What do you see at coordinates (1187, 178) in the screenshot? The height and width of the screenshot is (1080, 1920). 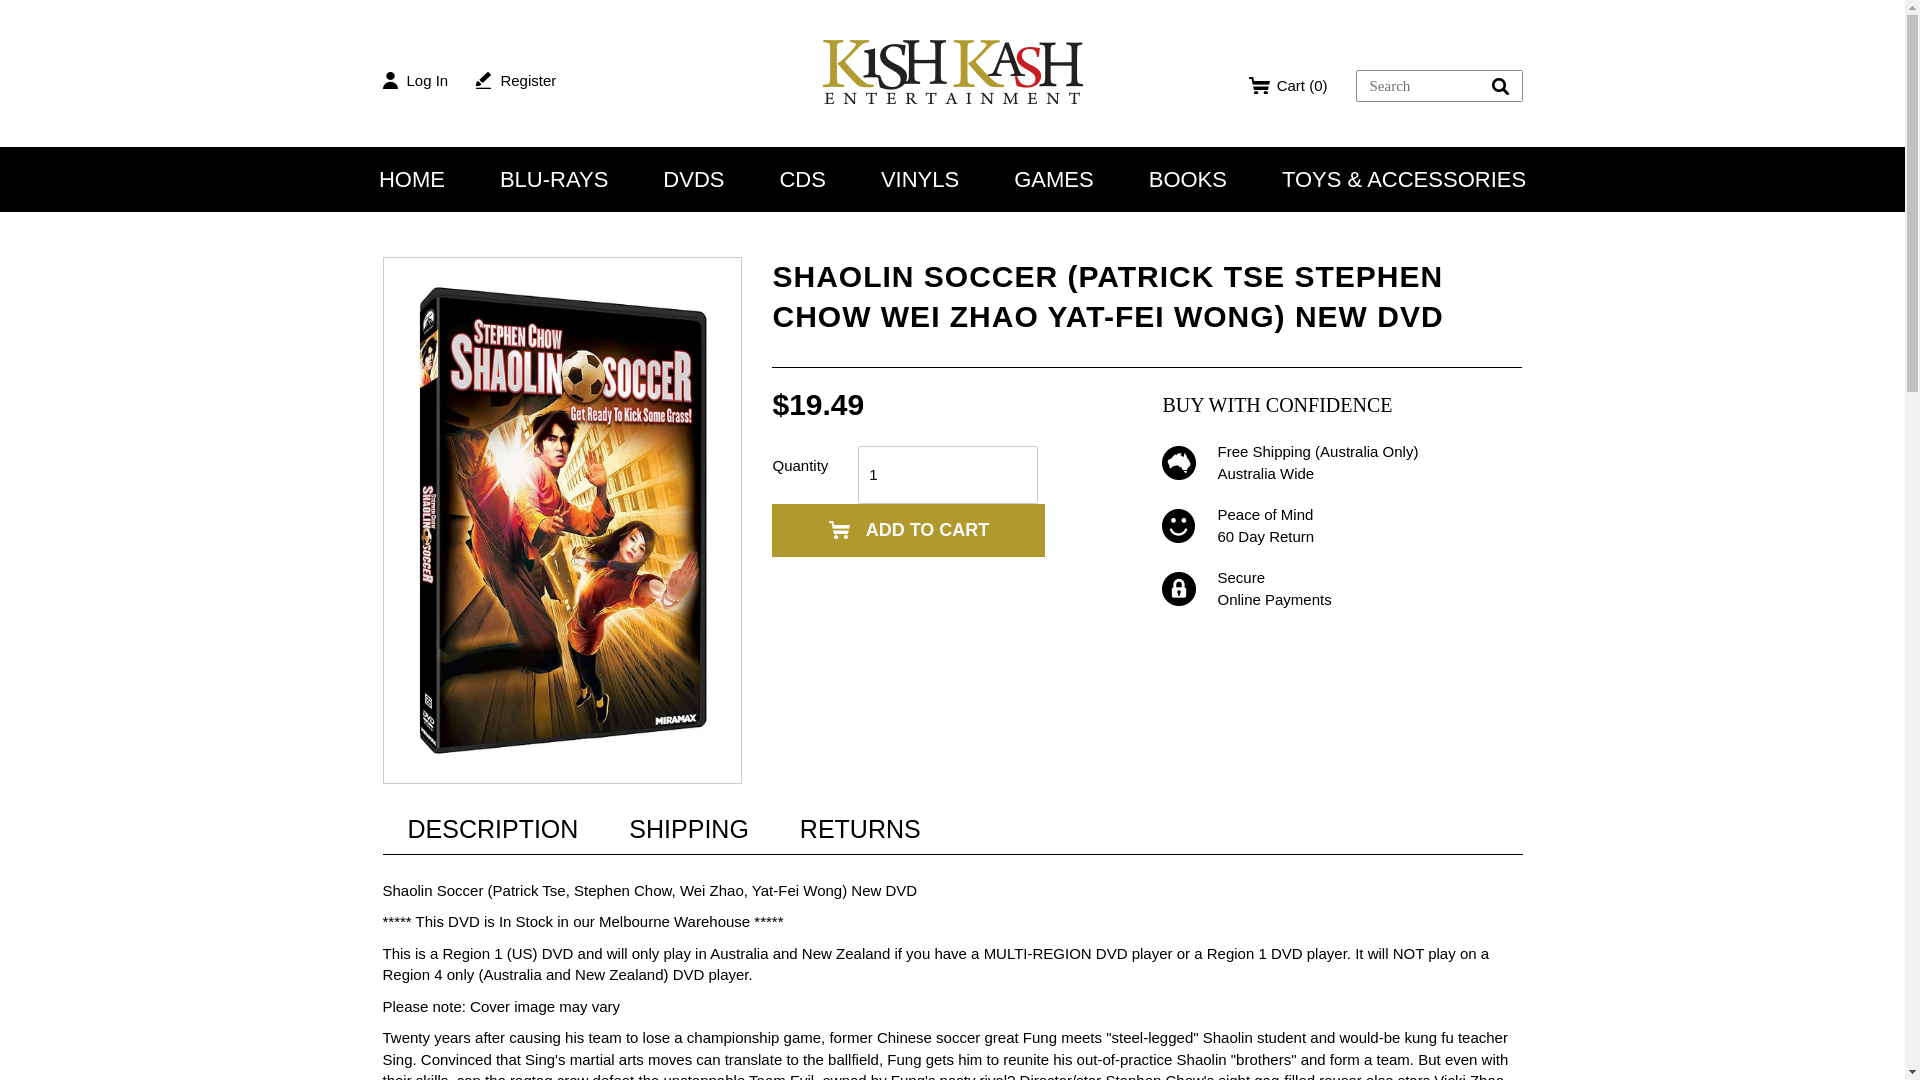 I see `BOOKS` at bounding box center [1187, 178].